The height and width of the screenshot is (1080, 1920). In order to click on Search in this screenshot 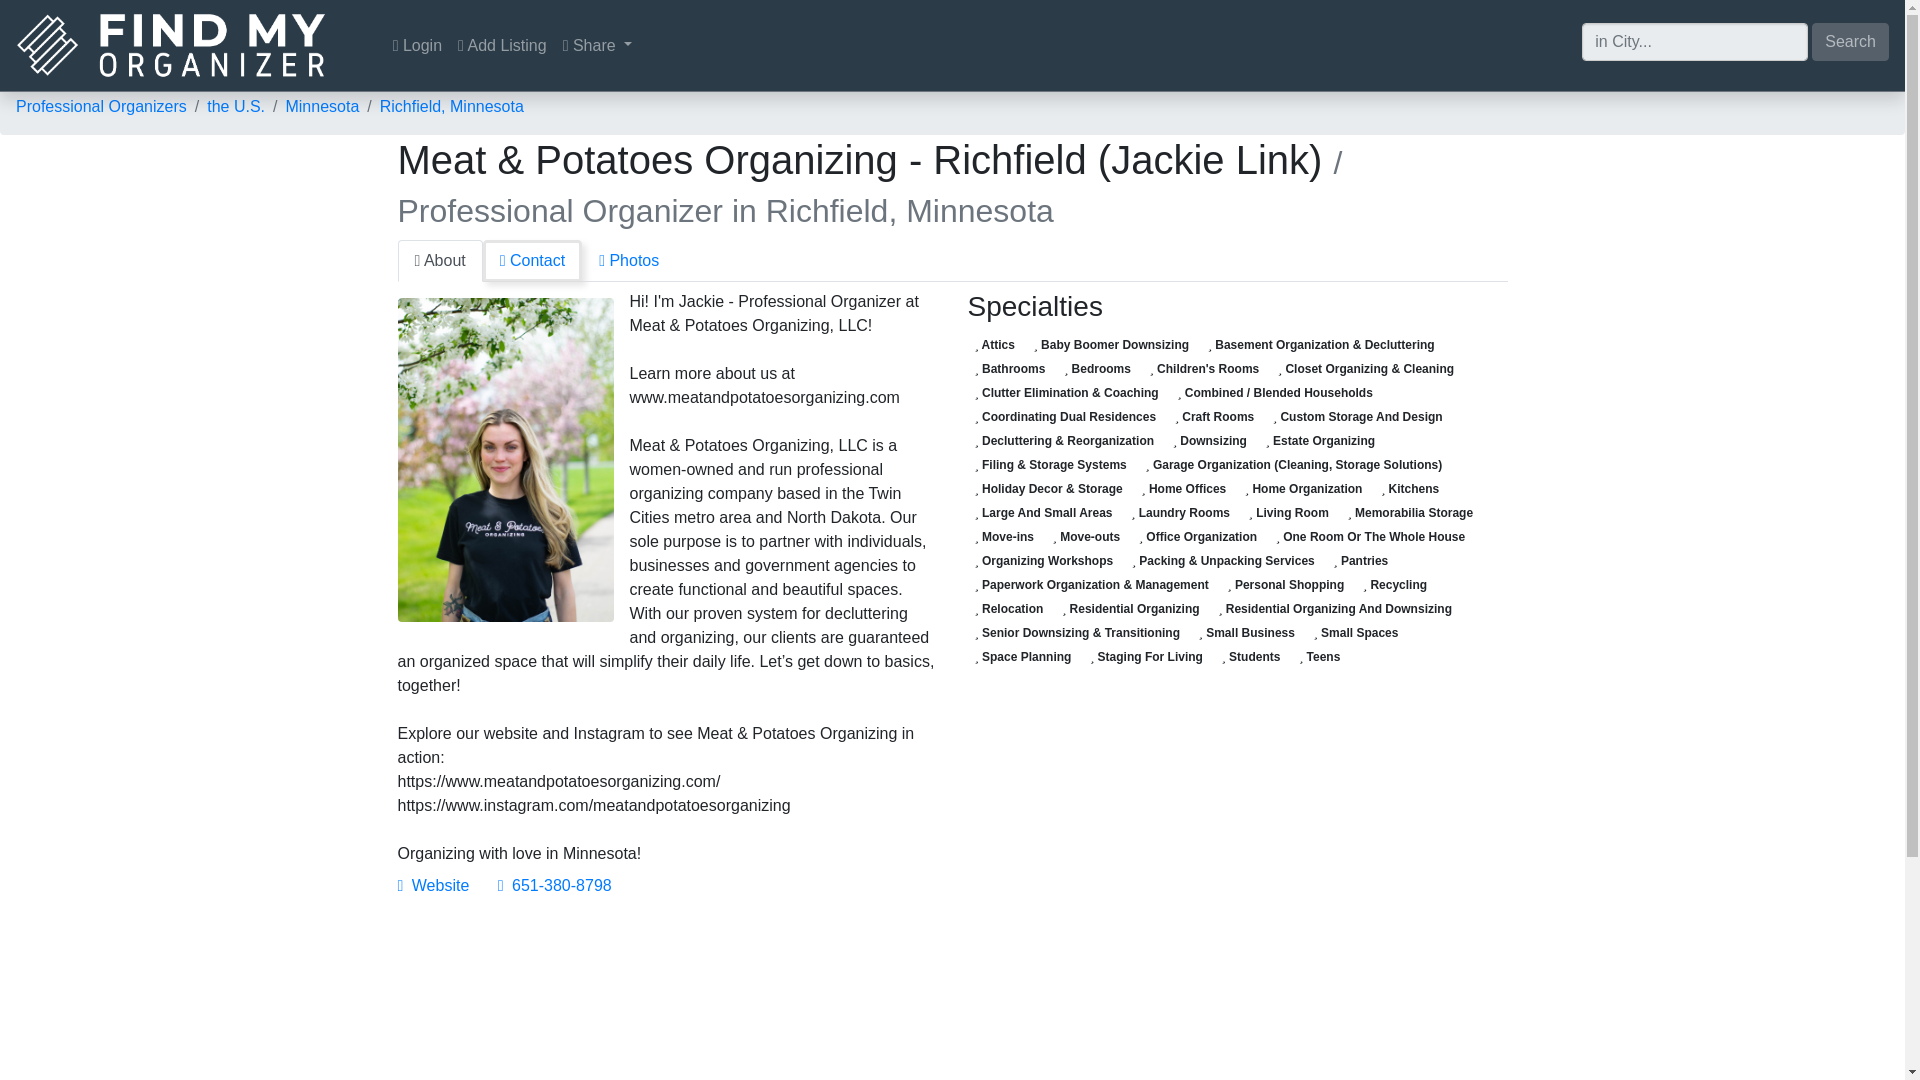, I will do `click(1850, 40)`.